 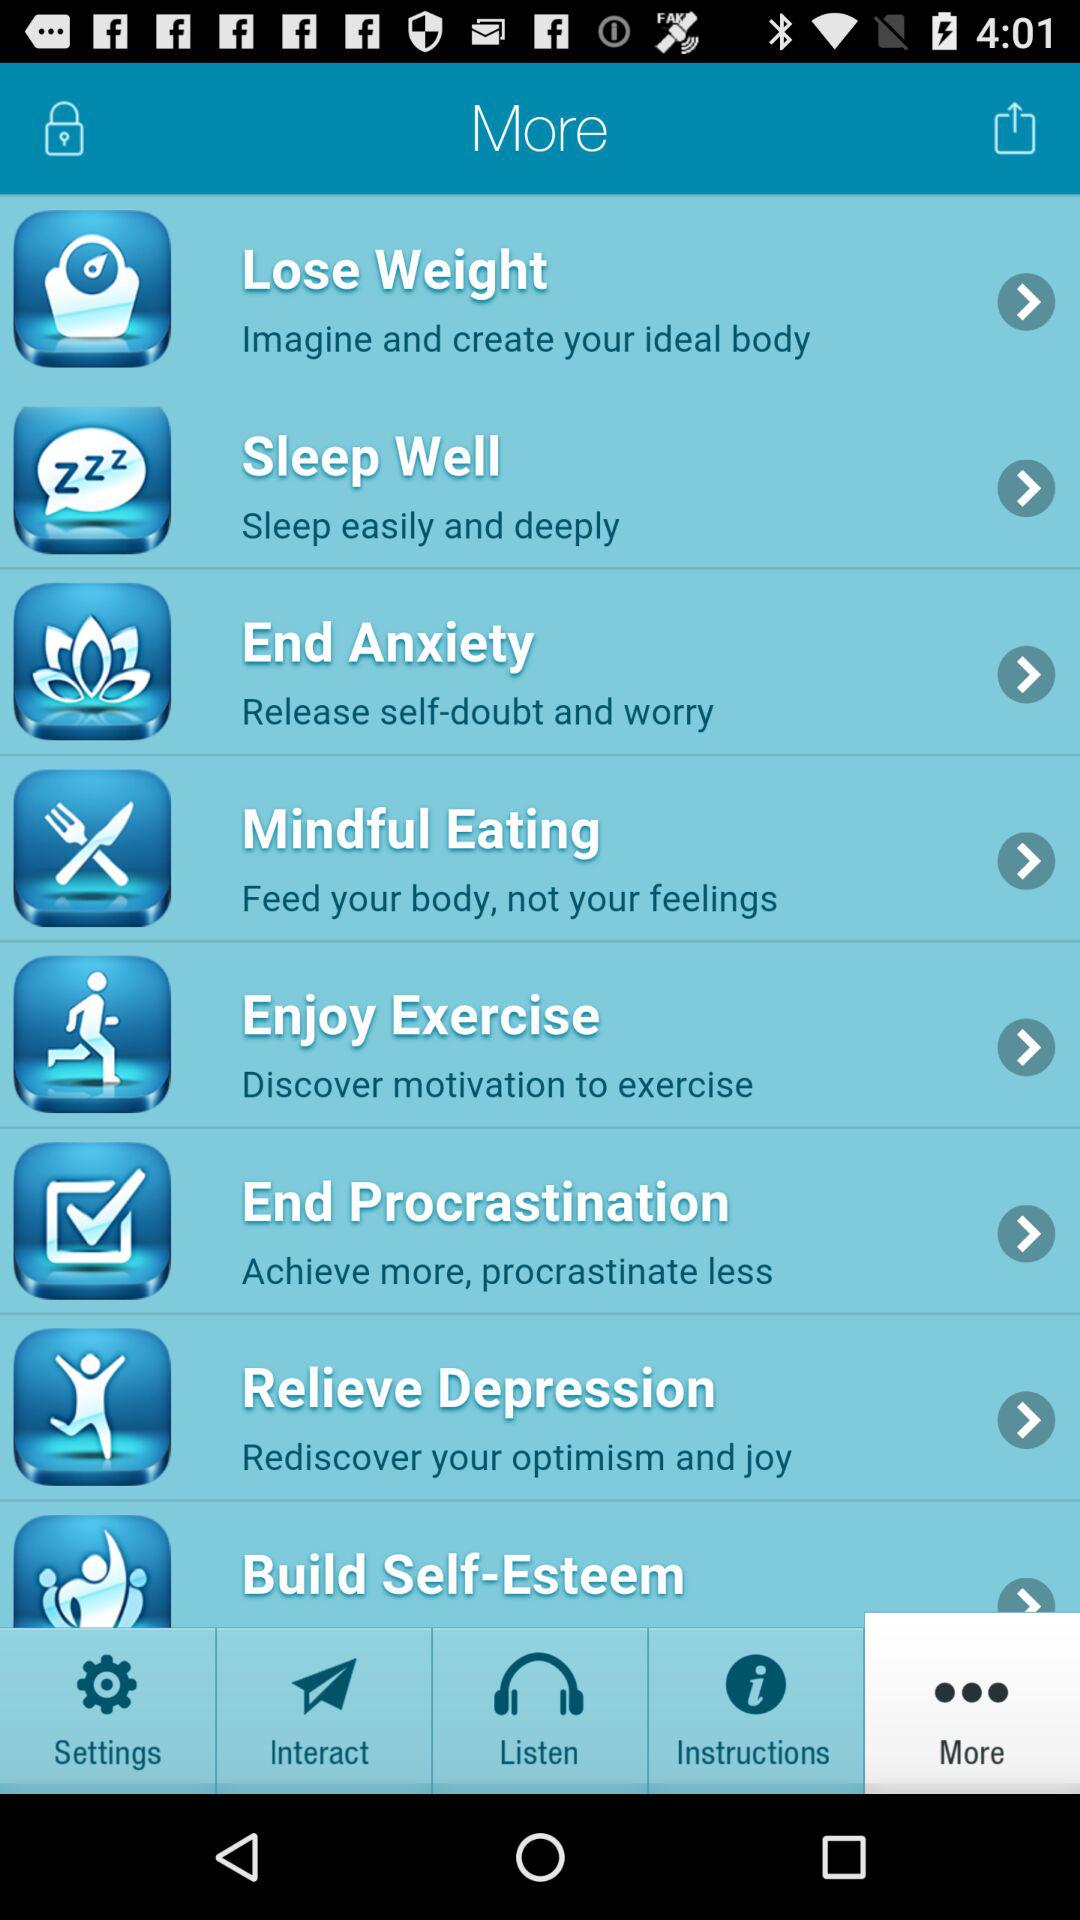 What do you see at coordinates (540, 1702) in the screenshot?
I see `click to listen` at bounding box center [540, 1702].